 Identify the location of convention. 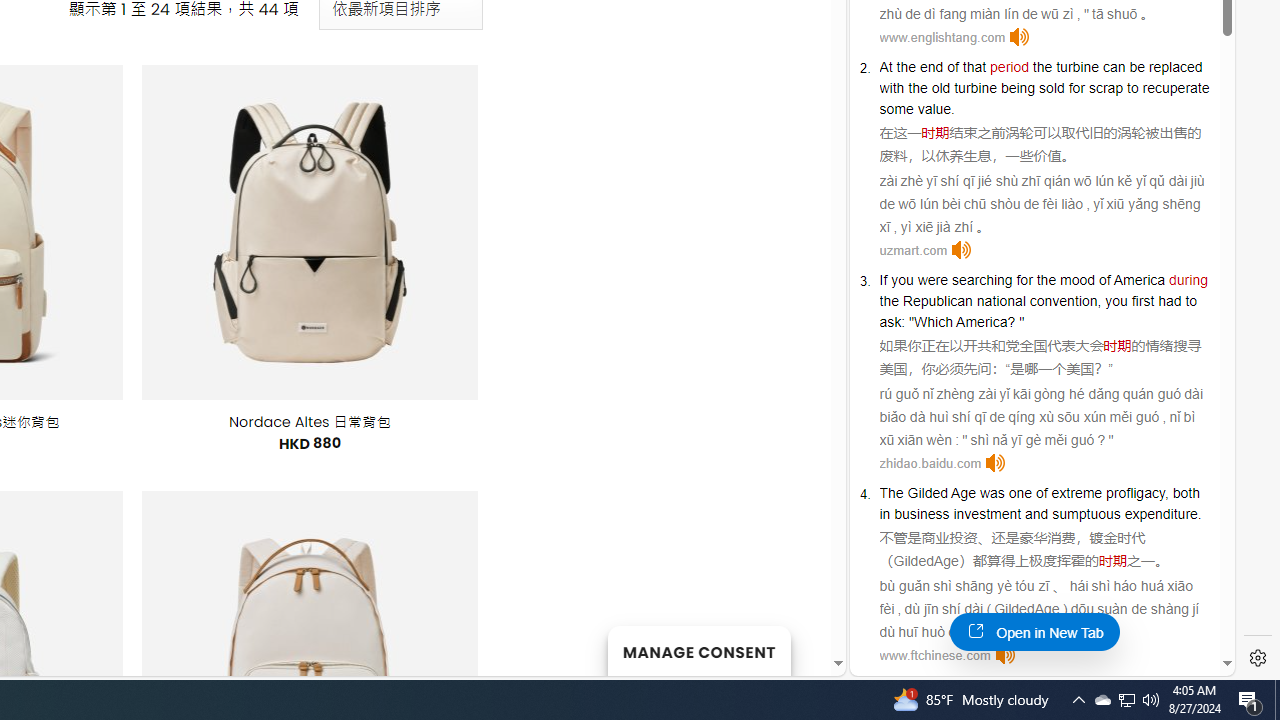
(1064, 300).